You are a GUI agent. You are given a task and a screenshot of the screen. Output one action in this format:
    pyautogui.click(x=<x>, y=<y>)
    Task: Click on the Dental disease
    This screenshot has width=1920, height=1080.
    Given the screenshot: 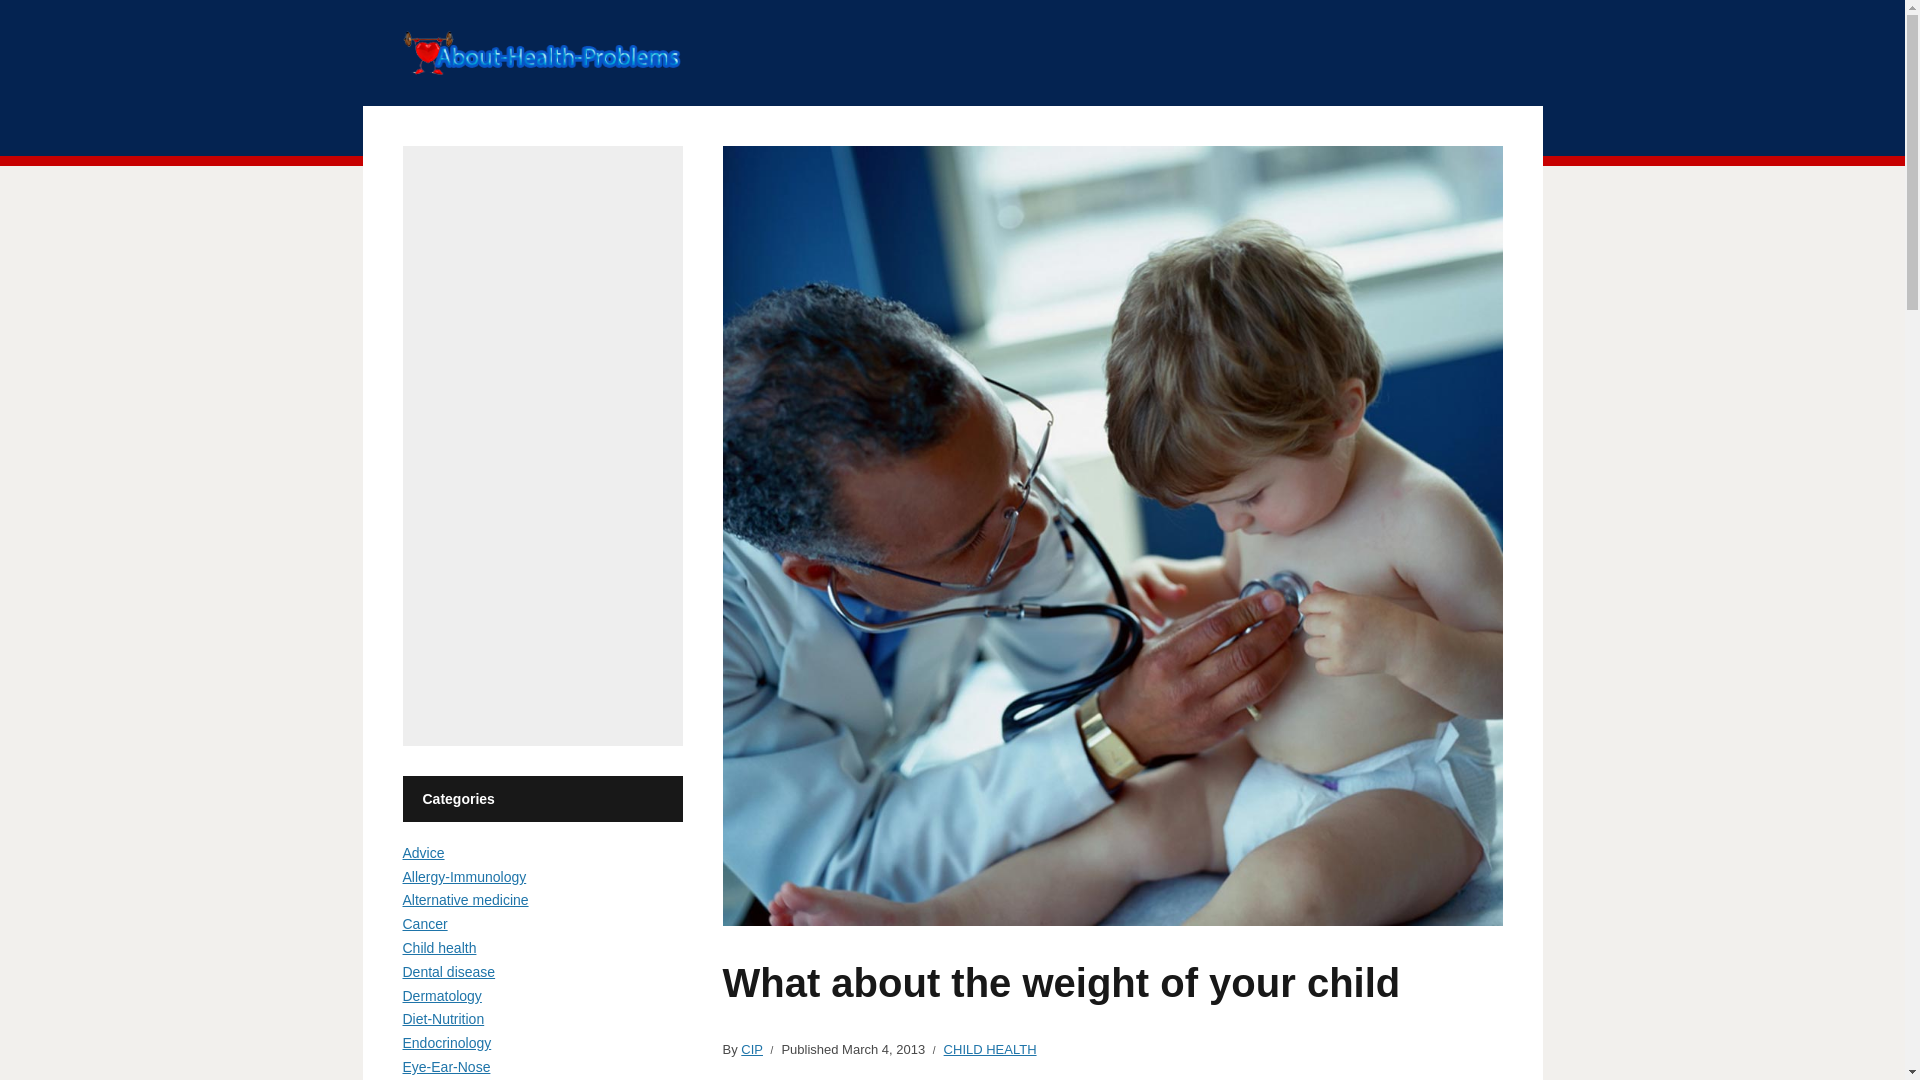 What is the action you would take?
    pyautogui.click(x=448, y=972)
    